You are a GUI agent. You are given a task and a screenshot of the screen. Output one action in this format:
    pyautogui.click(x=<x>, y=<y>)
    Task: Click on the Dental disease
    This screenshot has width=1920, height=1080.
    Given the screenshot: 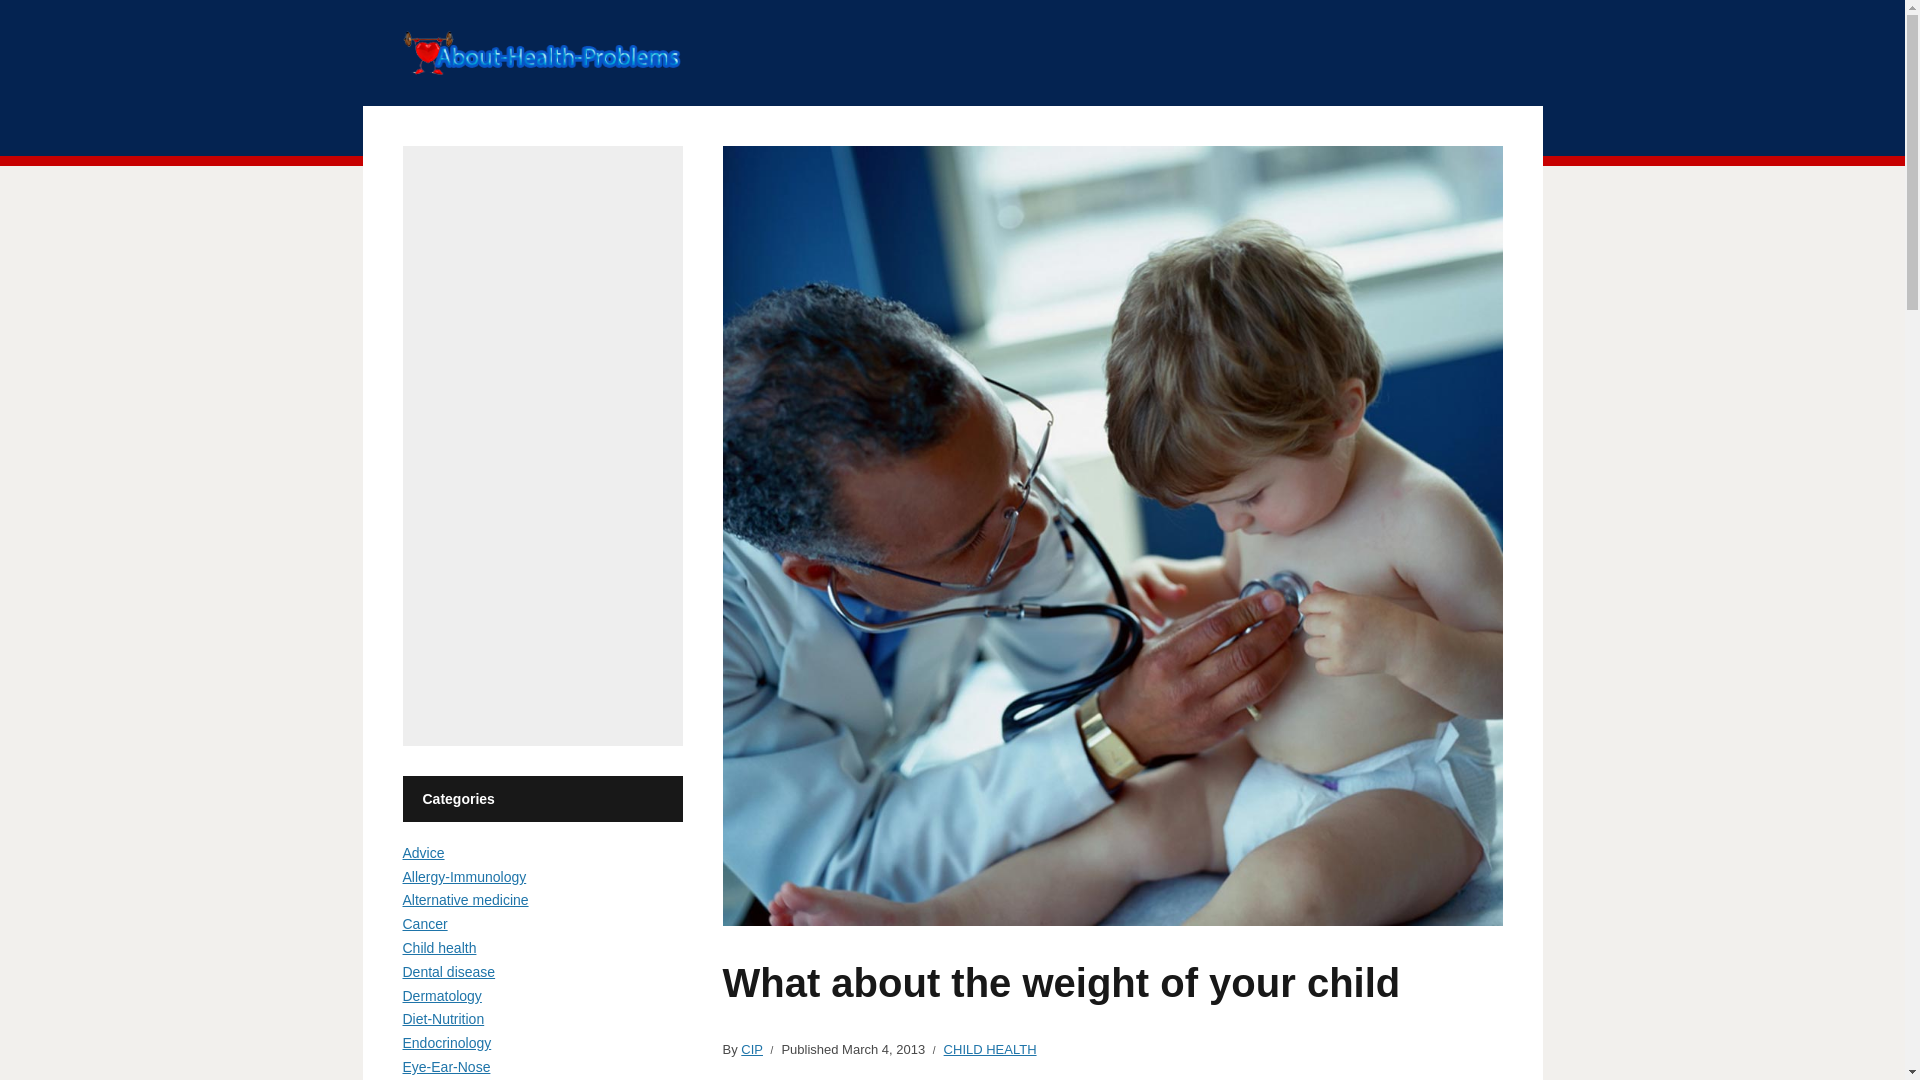 What is the action you would take?
    pyautogui.click(x=448, y=972)
    